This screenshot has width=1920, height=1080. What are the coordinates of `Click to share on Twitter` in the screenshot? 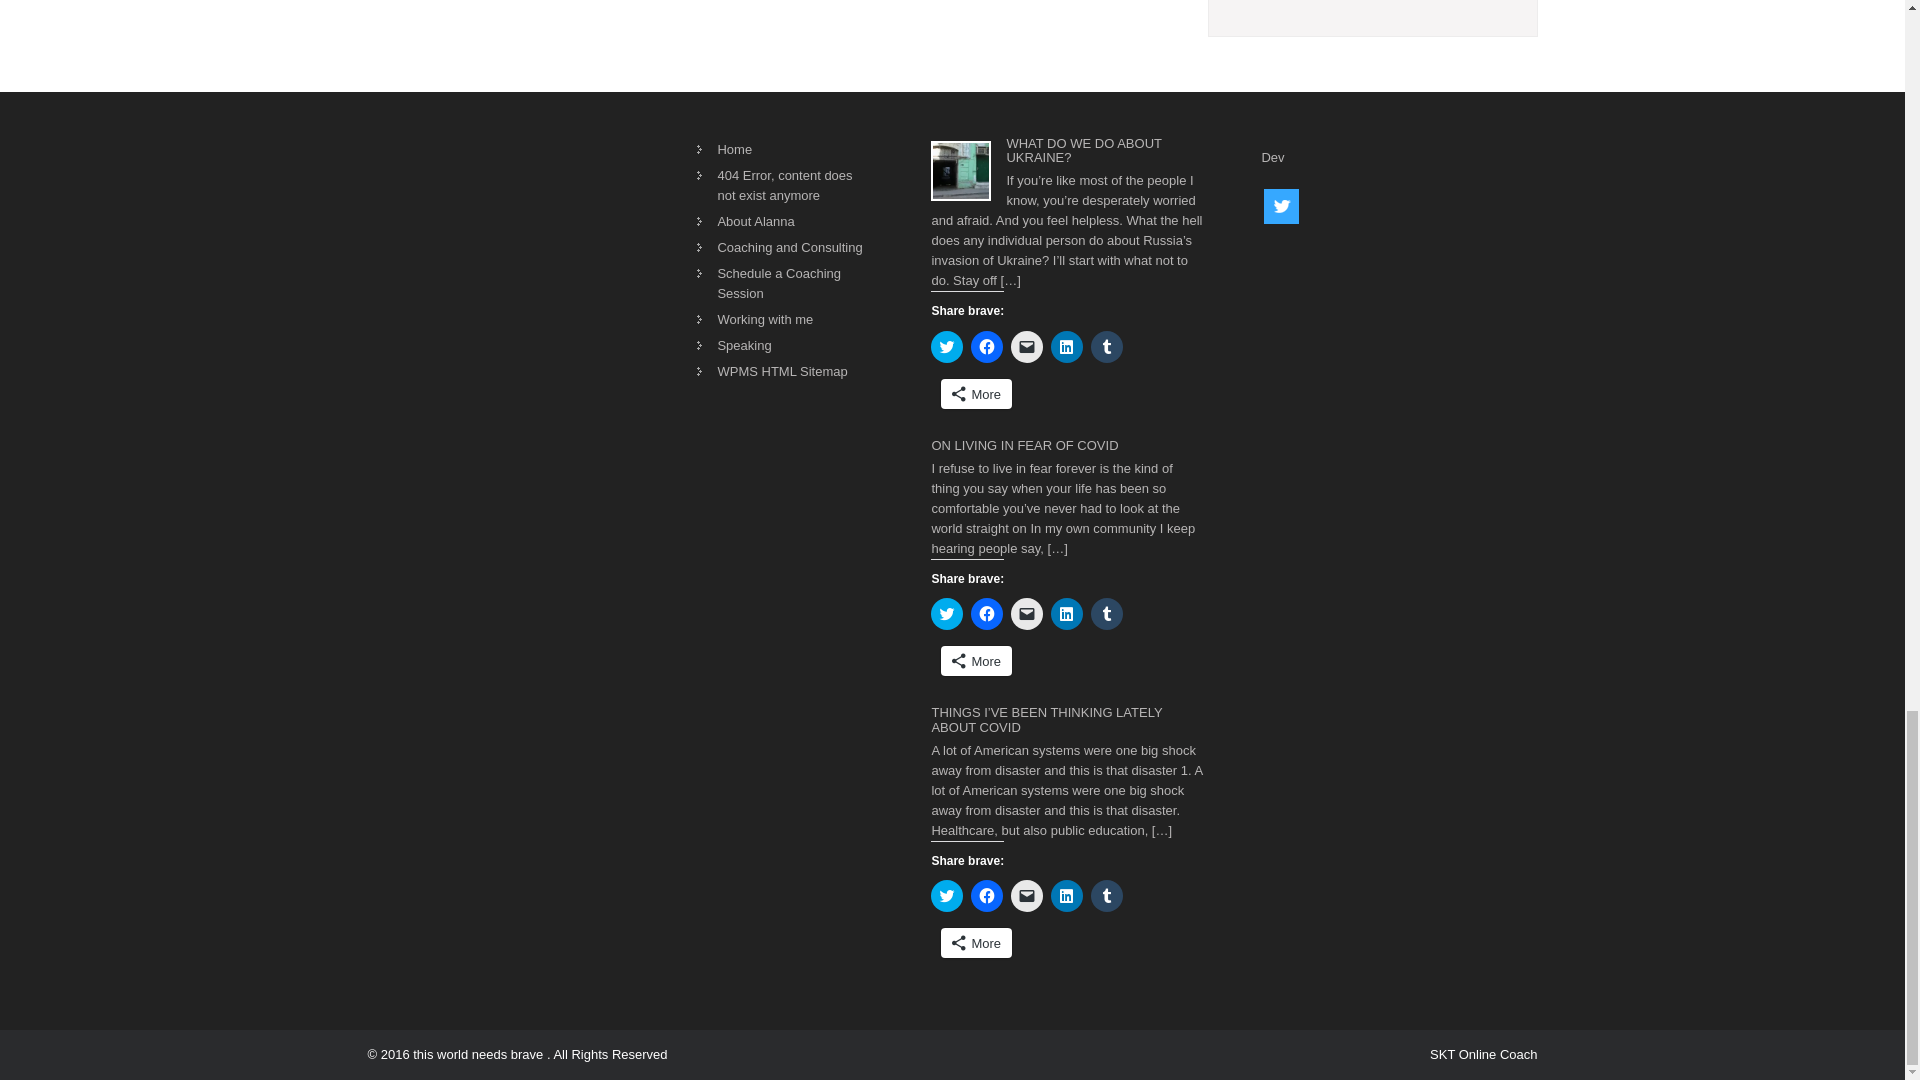 It's located at (947, 346).